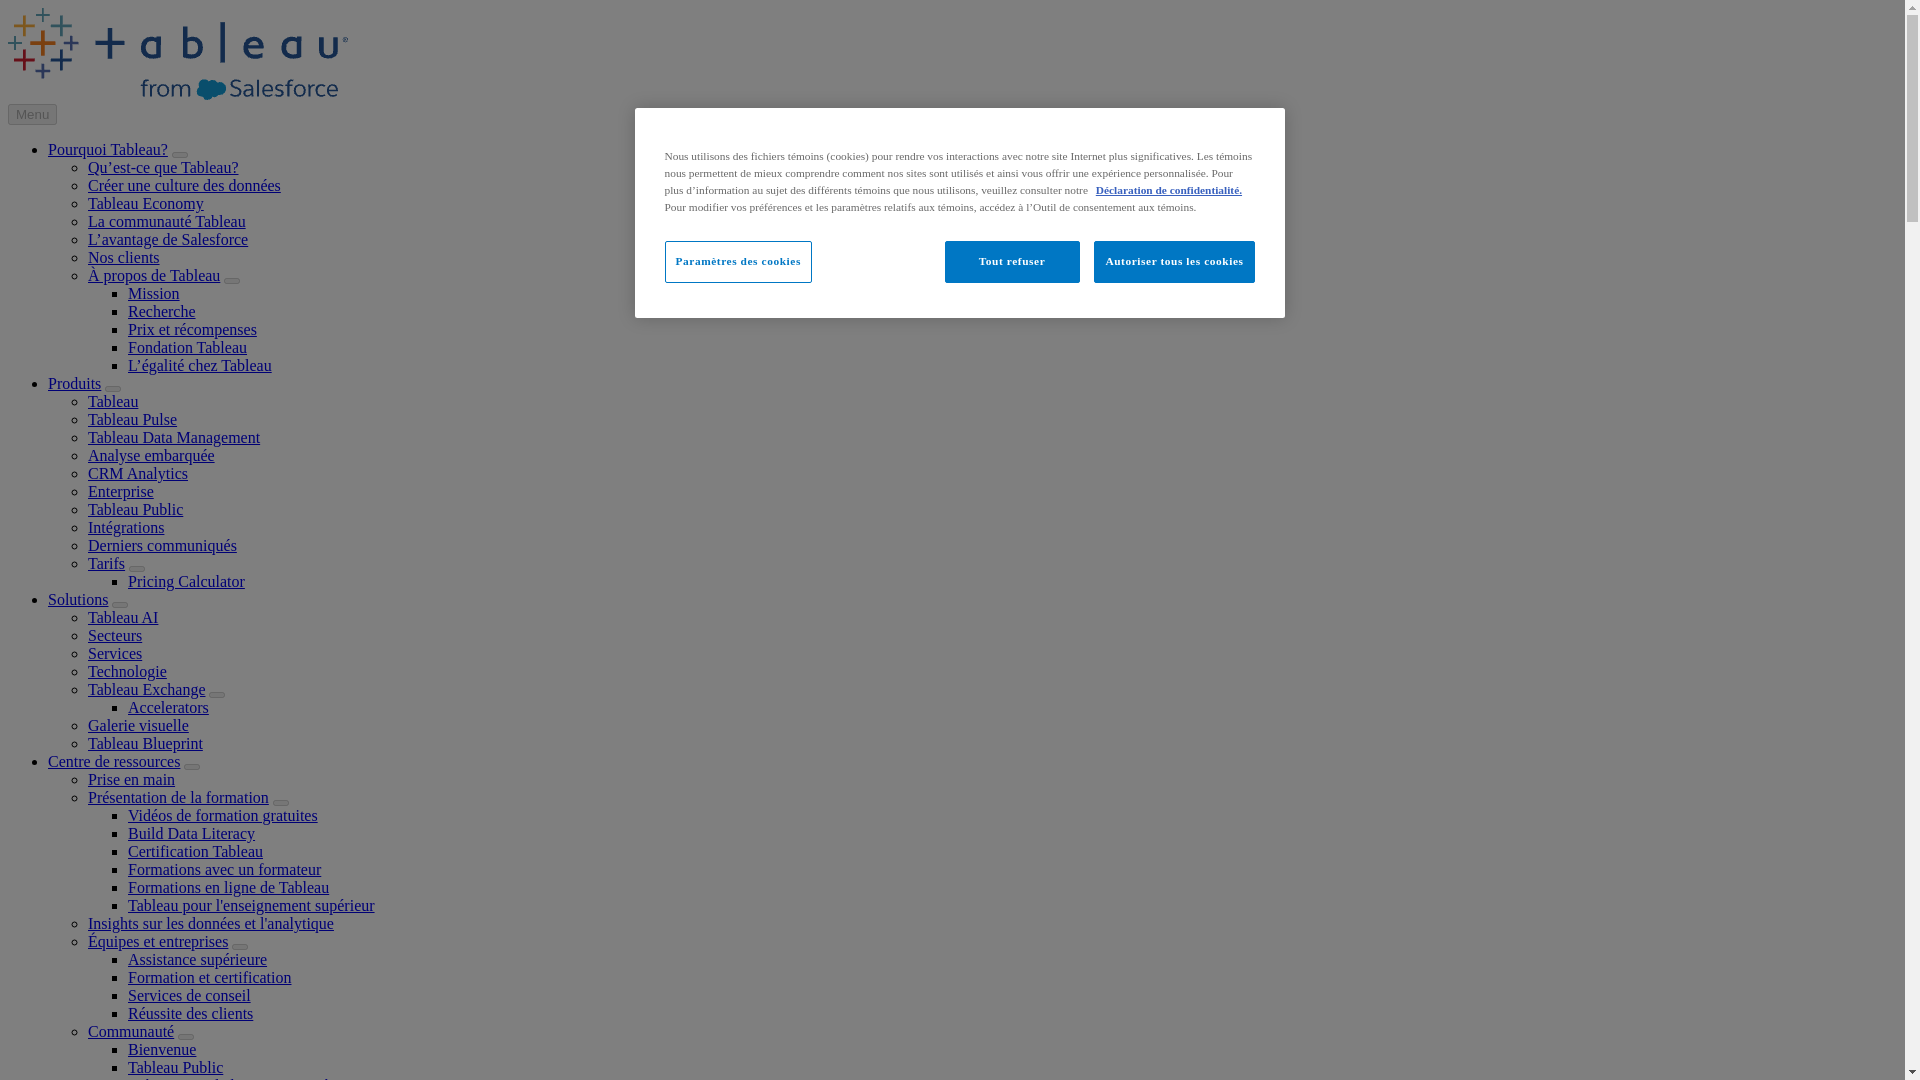 This screenshot has height=1080, width=1920. What do you see at coordinates (108, 149) in the screenshot?
I see `Pourquoi Tableau?` at bounding box center [108, 149].